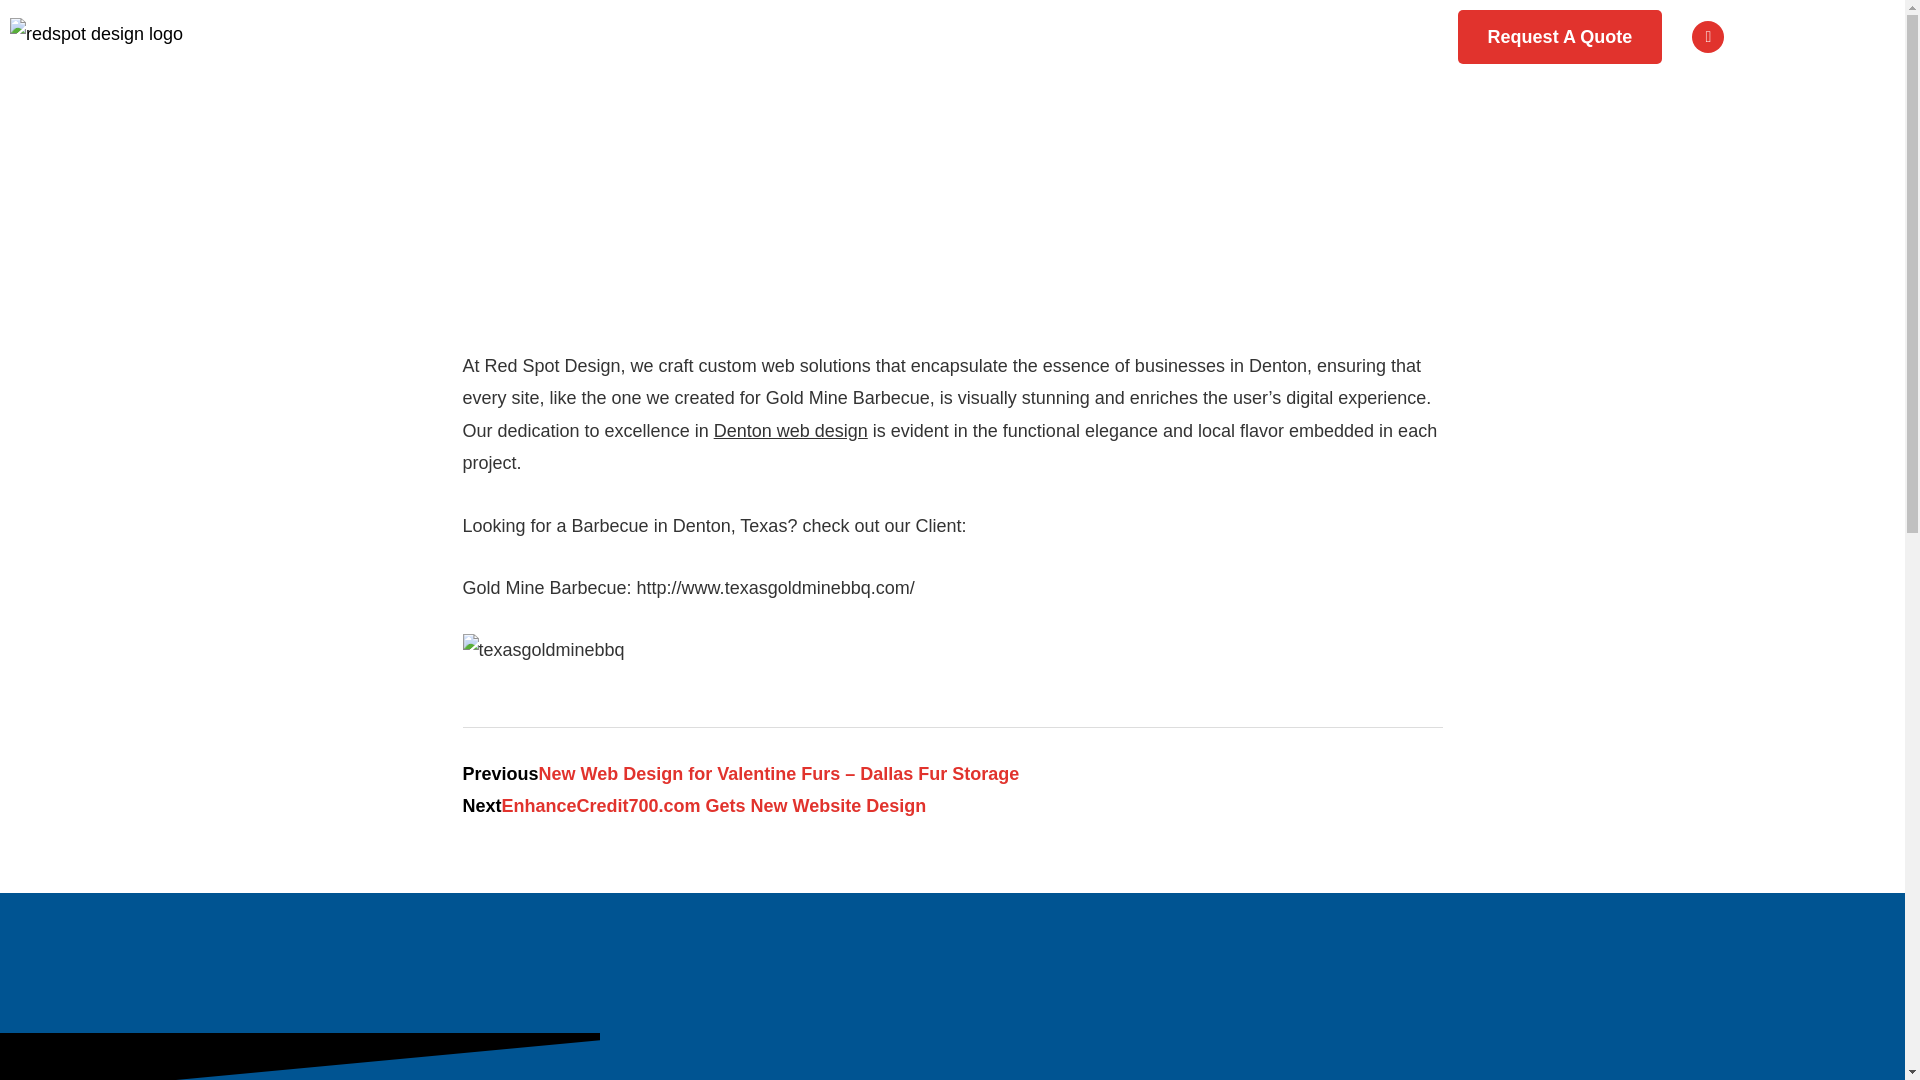  Describe the element at coordinates (717, 36) in the screenshot. I see `Services` at that location.